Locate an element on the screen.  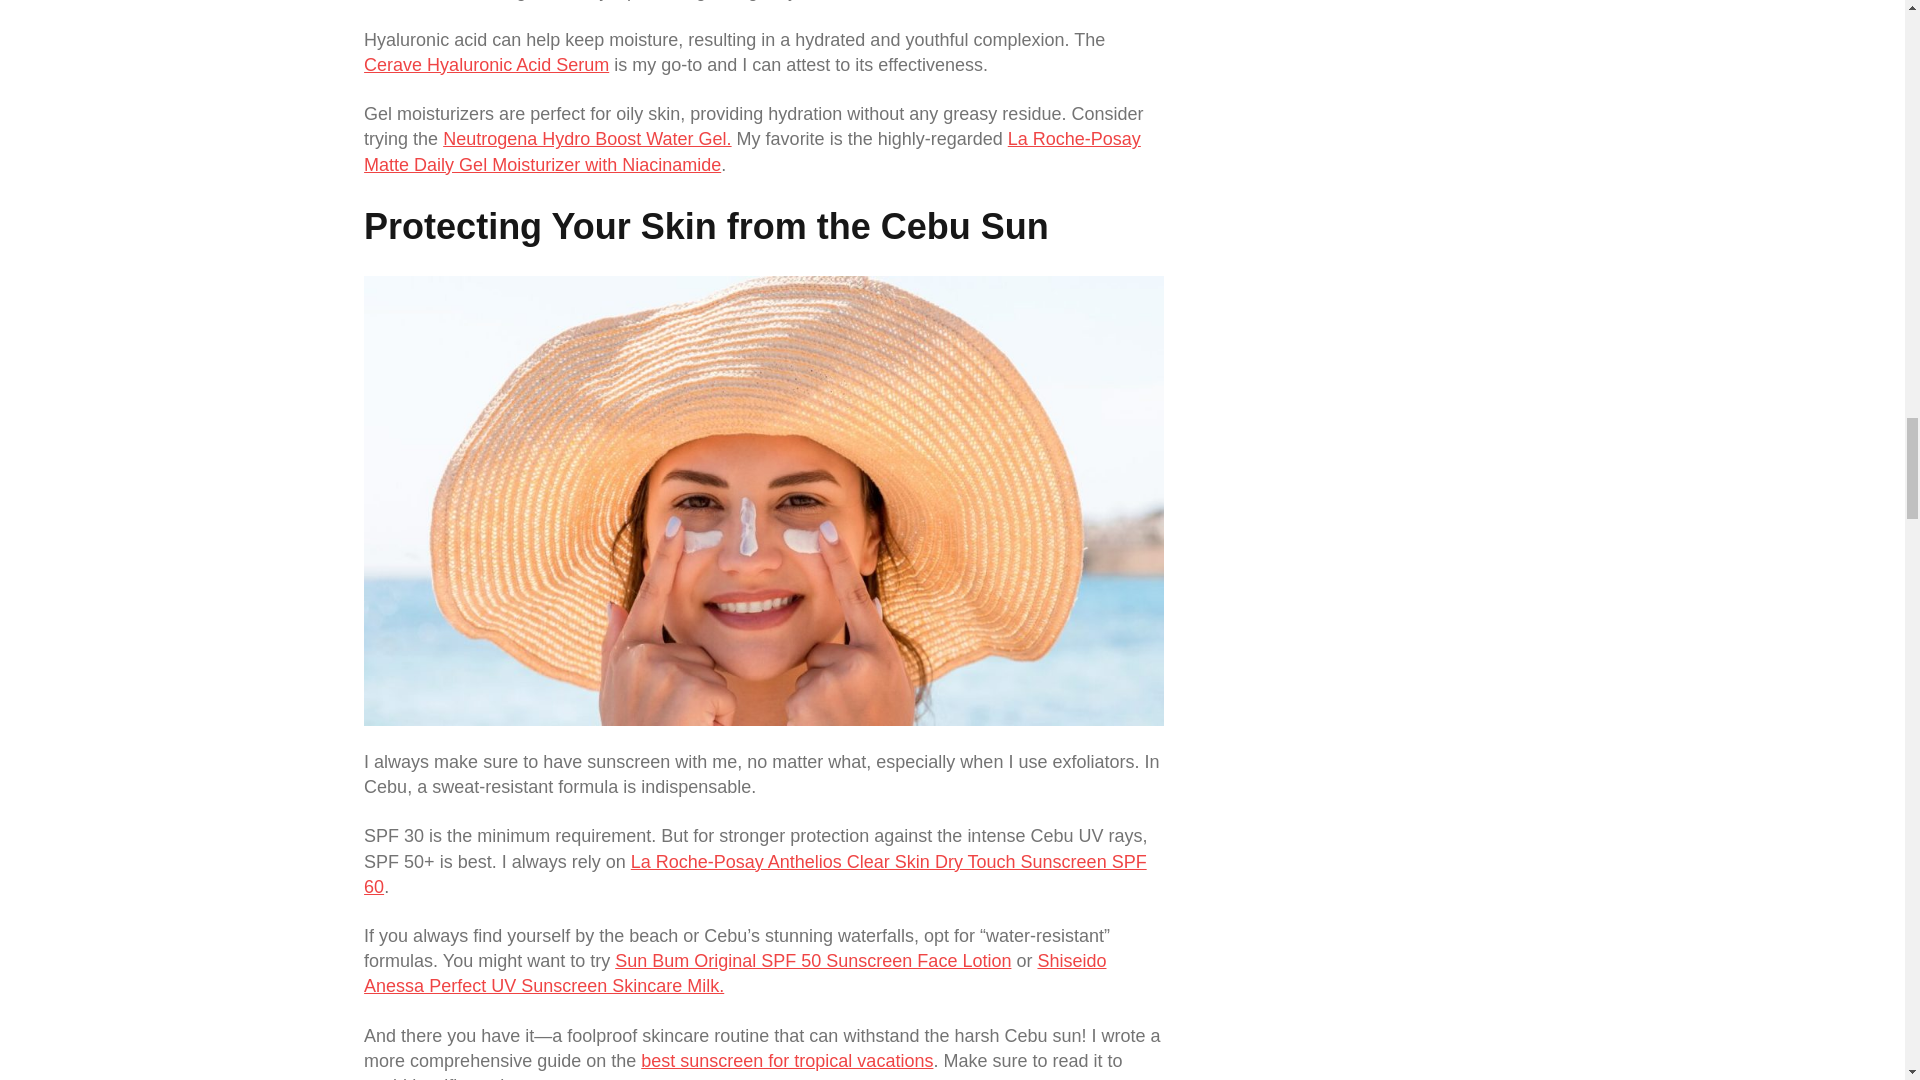
Neutrogena Hydro Boost Water Gel. is located at coordinates (587, 138).